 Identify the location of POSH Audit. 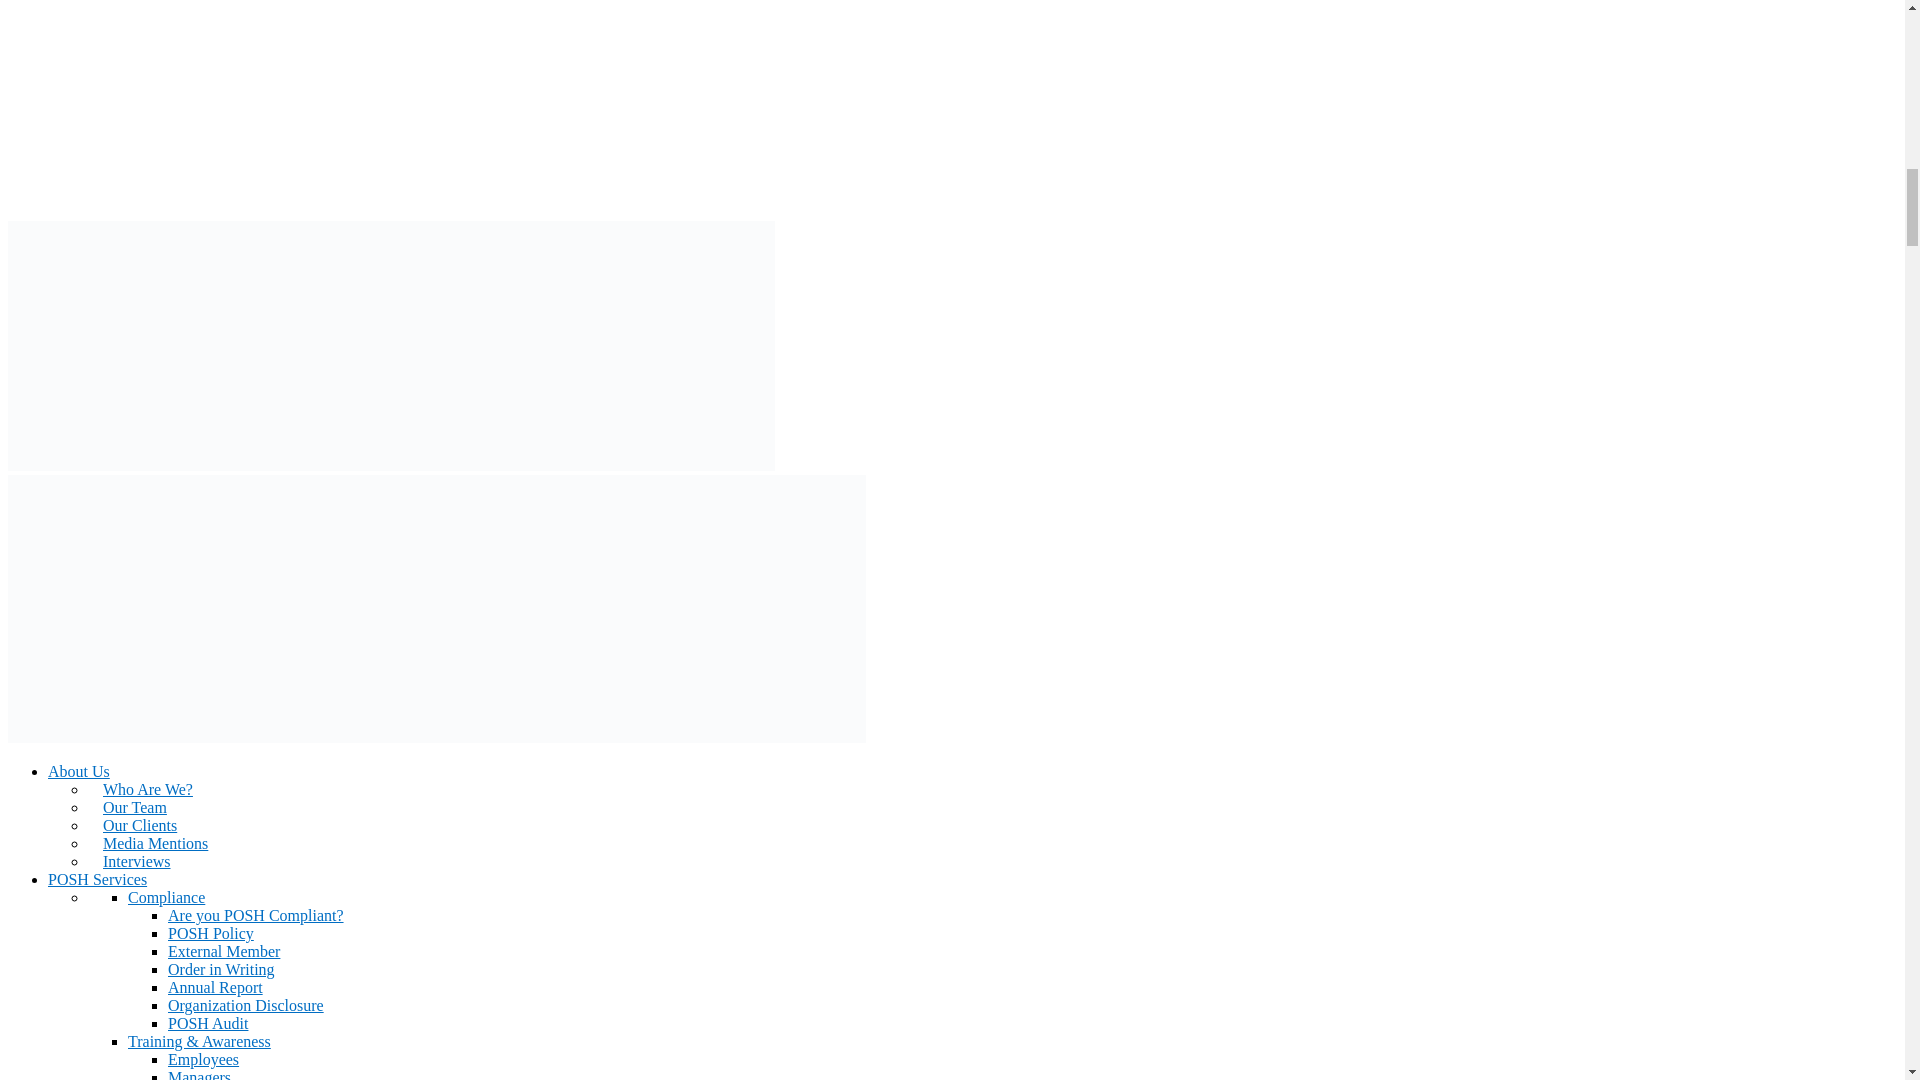
(208, 1024).